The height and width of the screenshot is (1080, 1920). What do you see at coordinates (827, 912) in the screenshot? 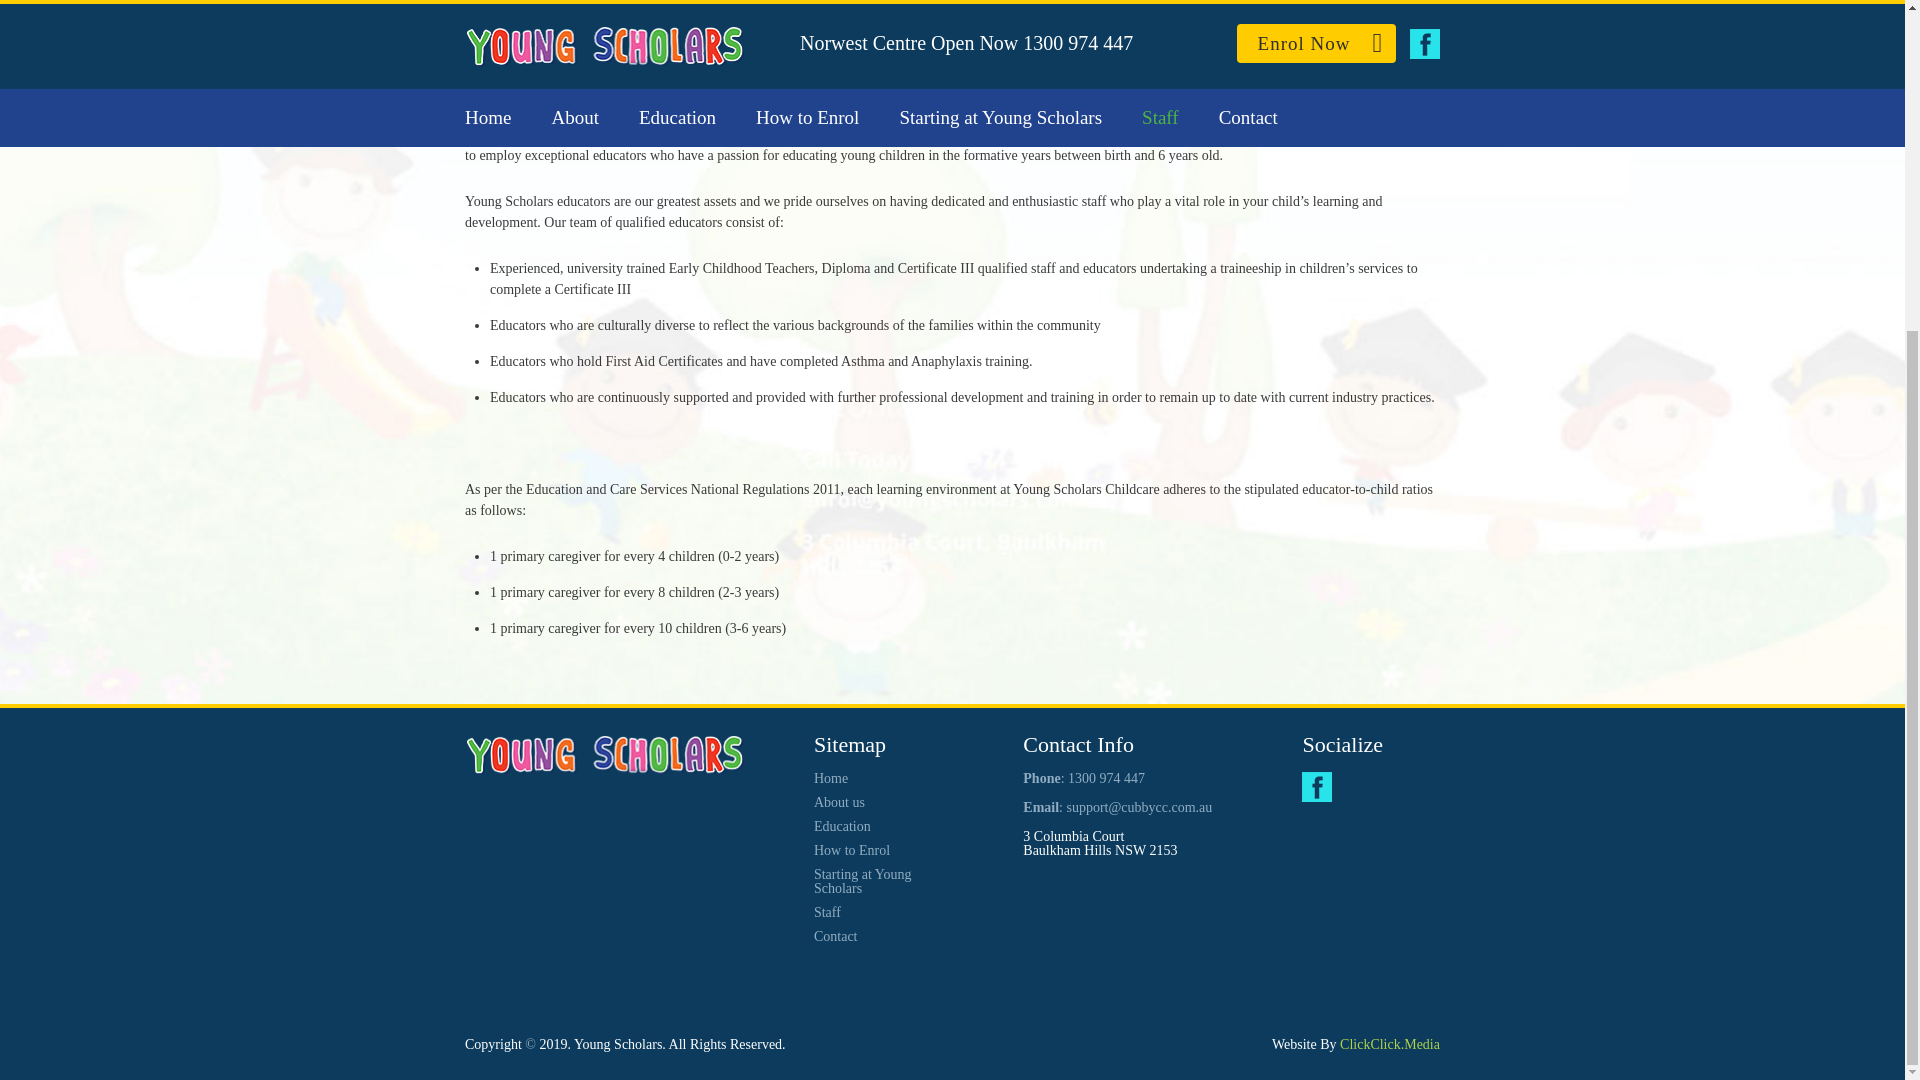
I see `Staff` at bounding box center [827, 912].